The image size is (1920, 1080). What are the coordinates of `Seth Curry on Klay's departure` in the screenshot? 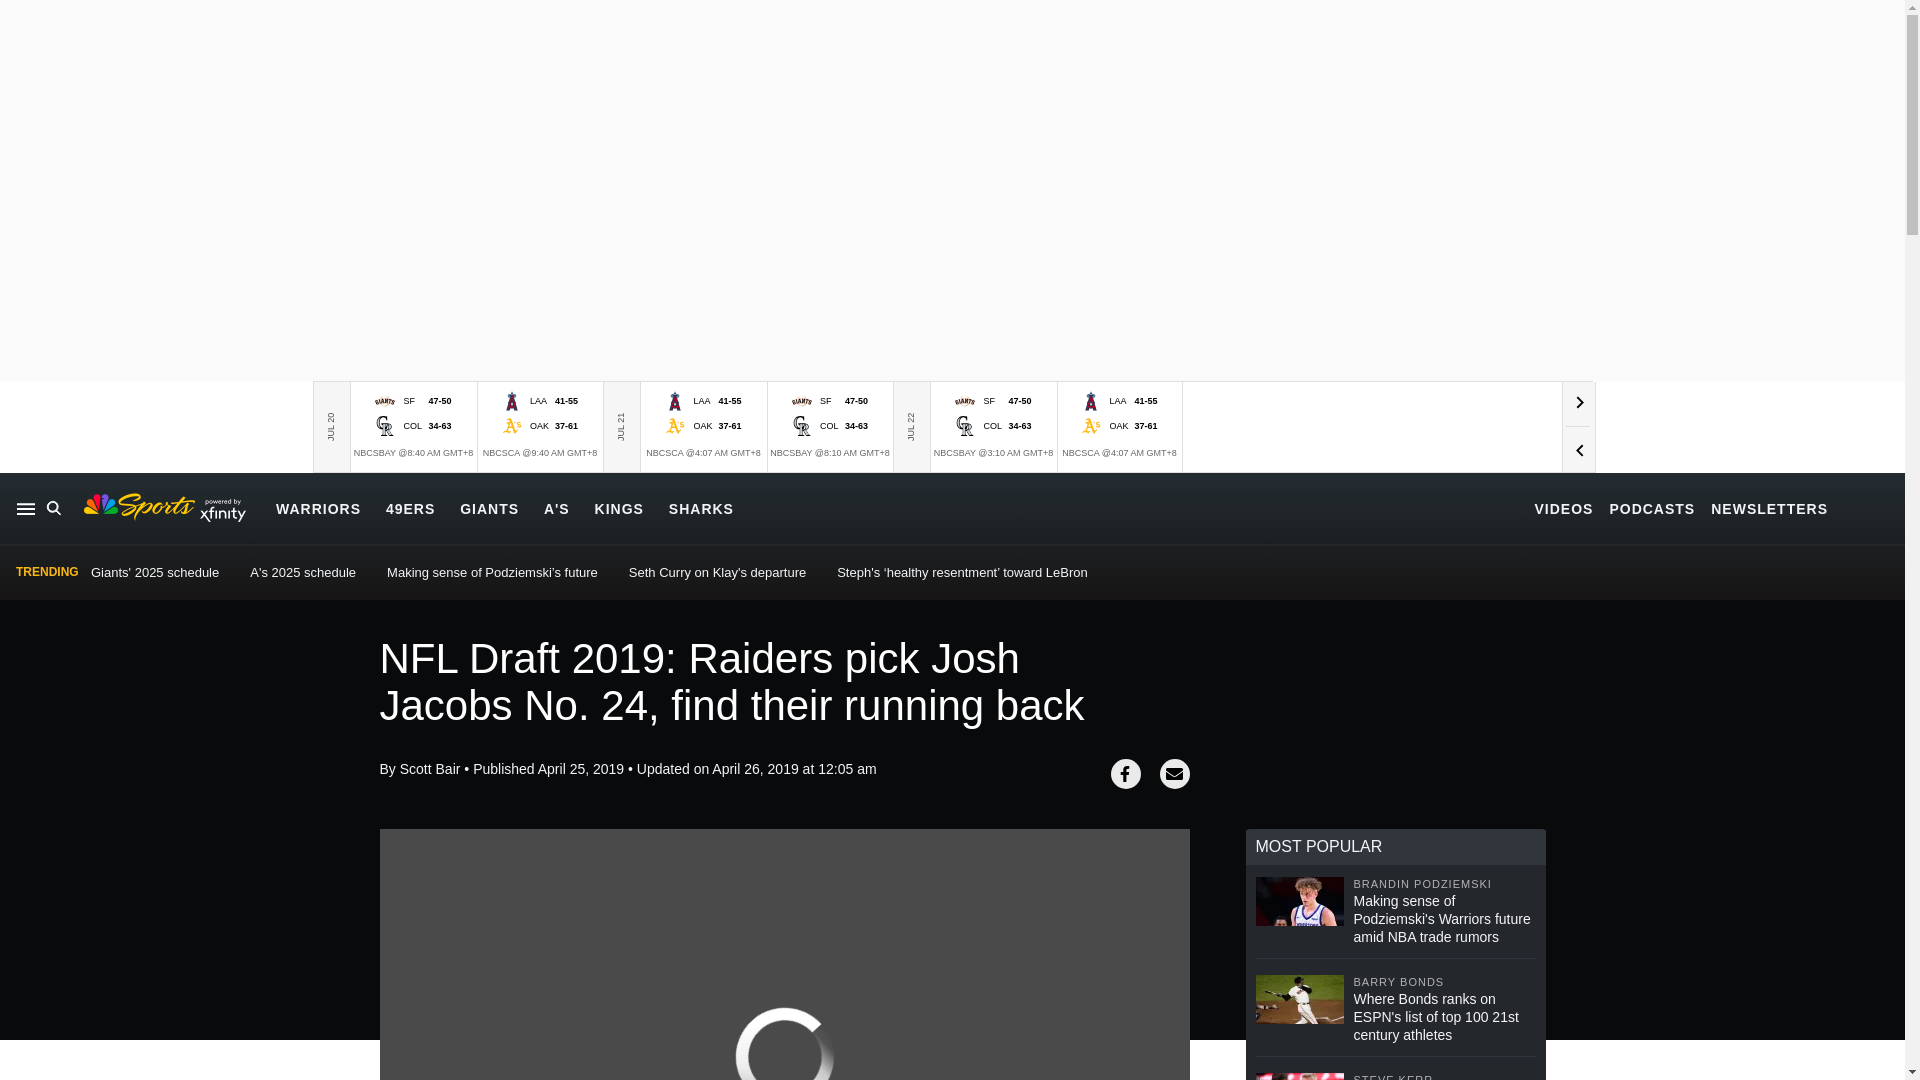 It's located at (718, 572).